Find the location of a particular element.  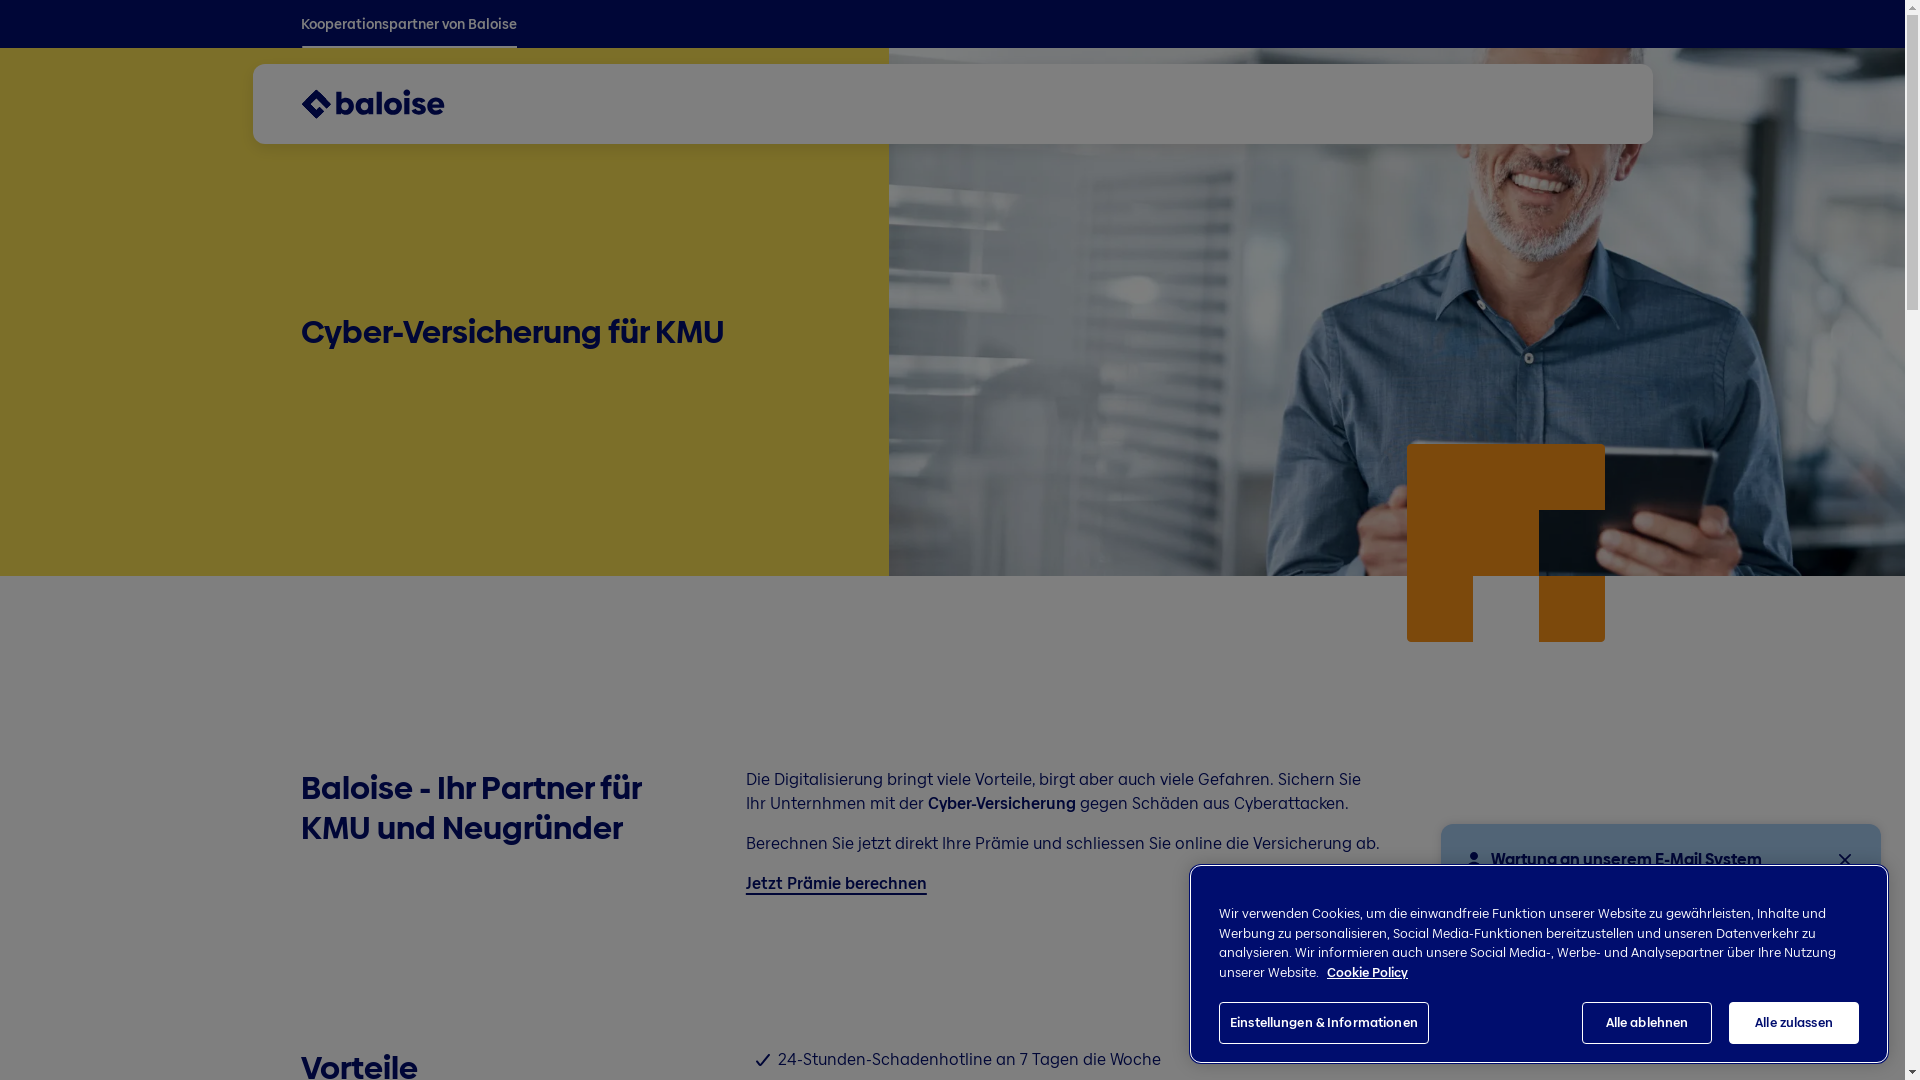

Cookie Policy is located at coordinates (1368, 972).